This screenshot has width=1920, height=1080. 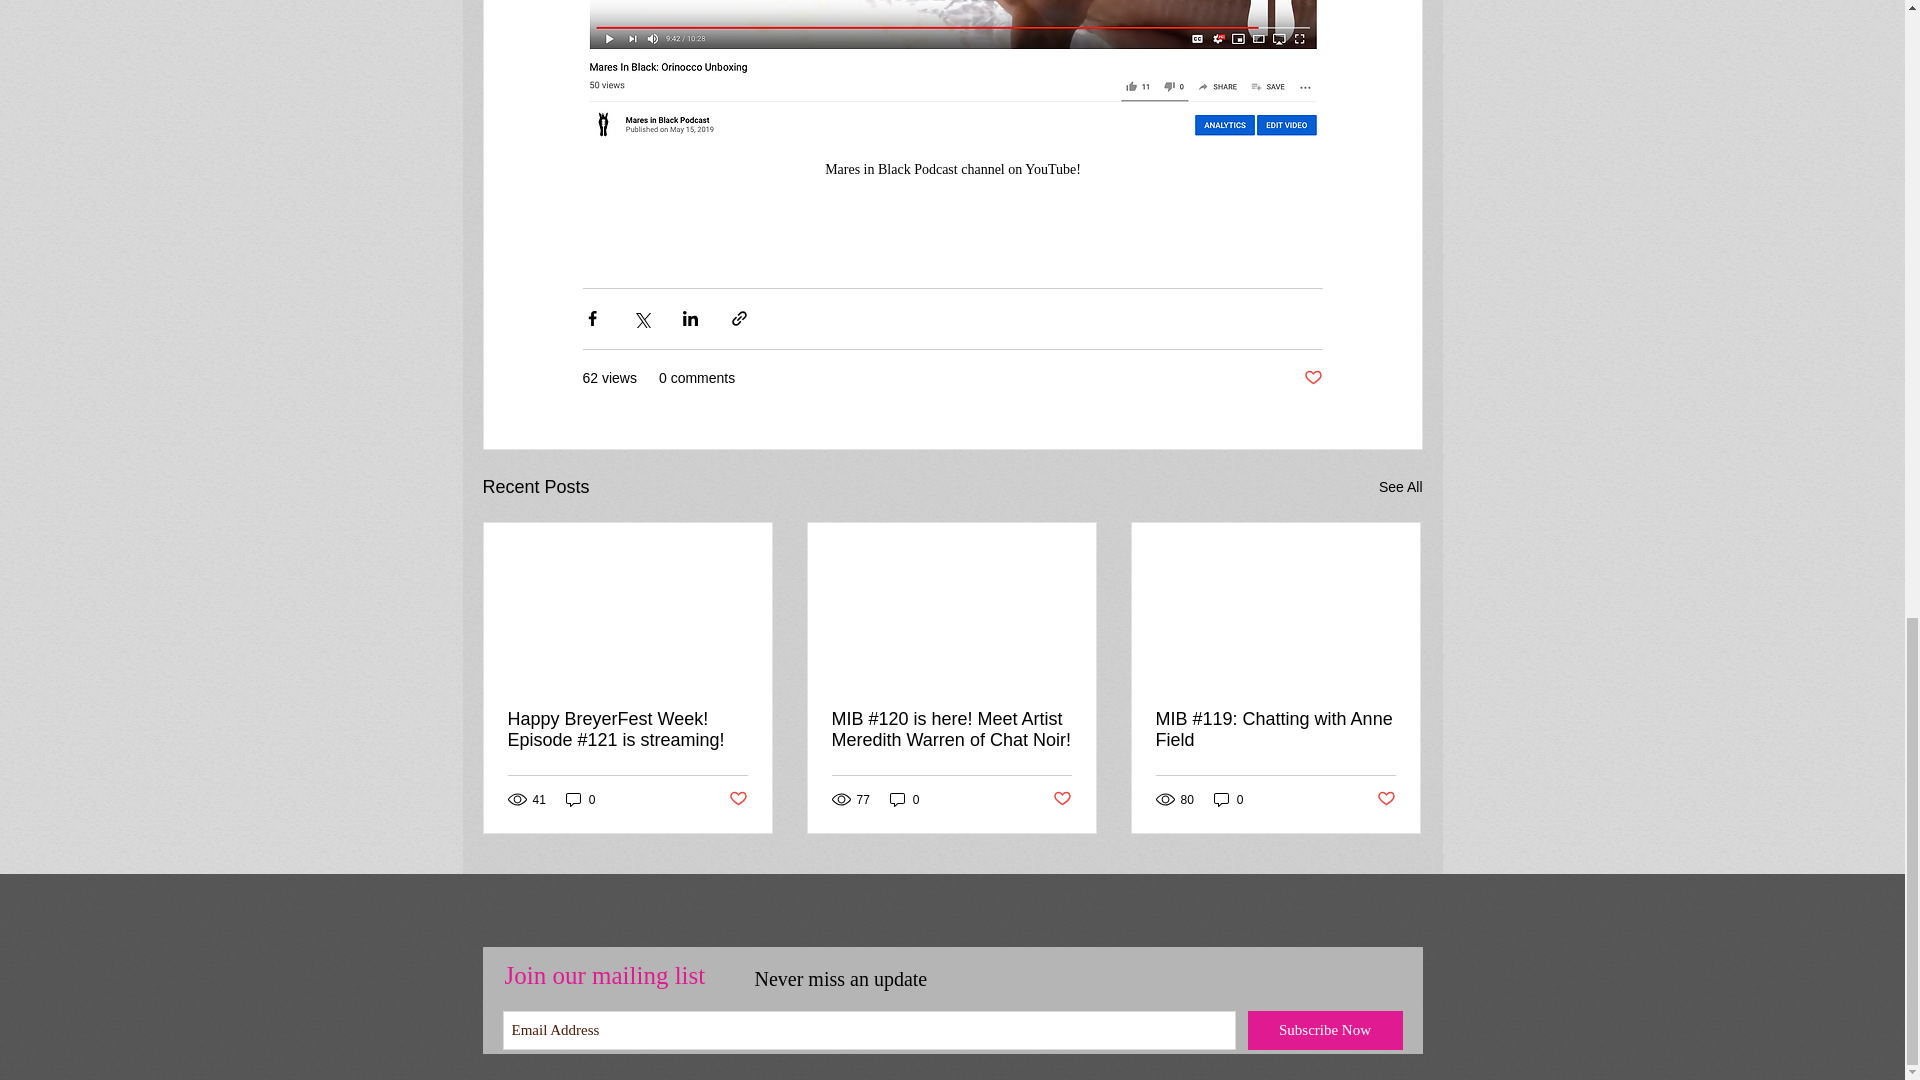 What do you see at coordinates (1400, 488) in the screenshot?
I see `See All` at bounding box center [1400, 488].